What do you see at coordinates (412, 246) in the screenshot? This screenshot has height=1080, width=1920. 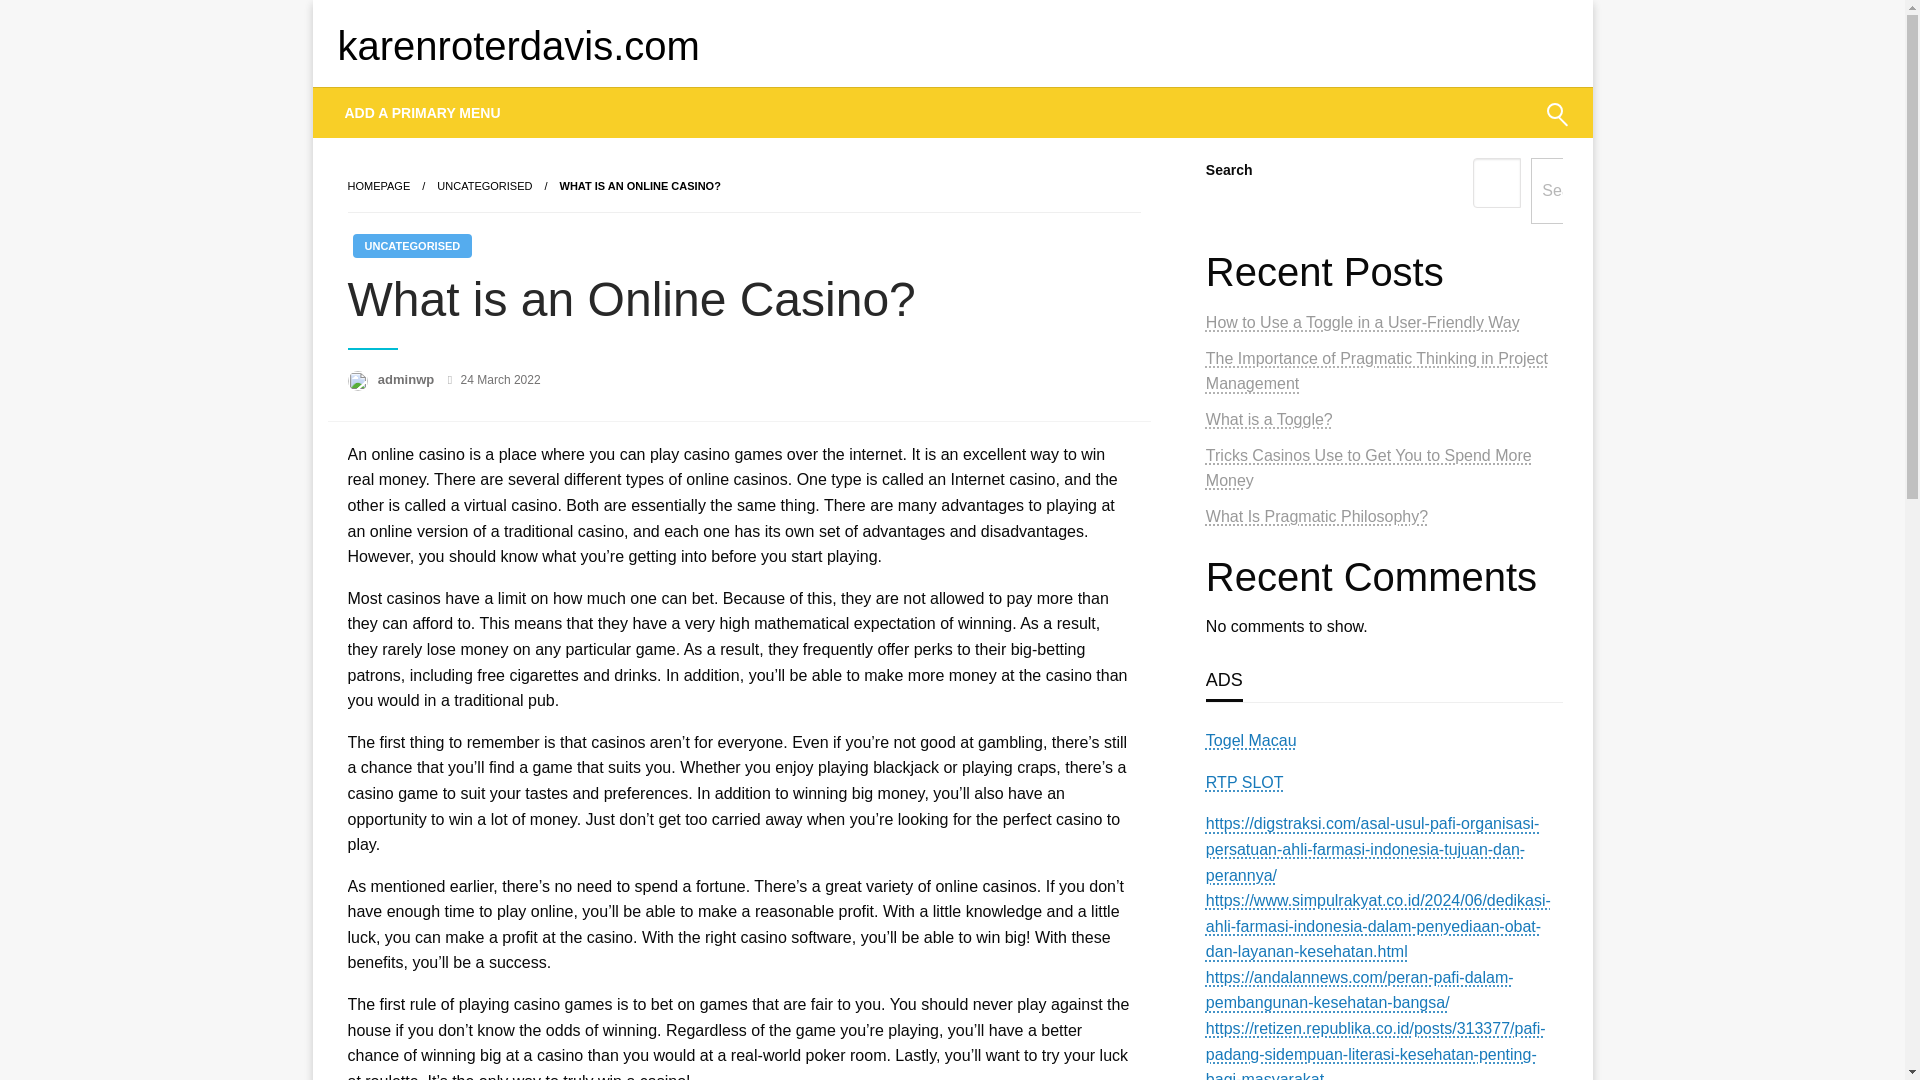 I see `UNCATEGORISED` at bounding box center [412, 246].